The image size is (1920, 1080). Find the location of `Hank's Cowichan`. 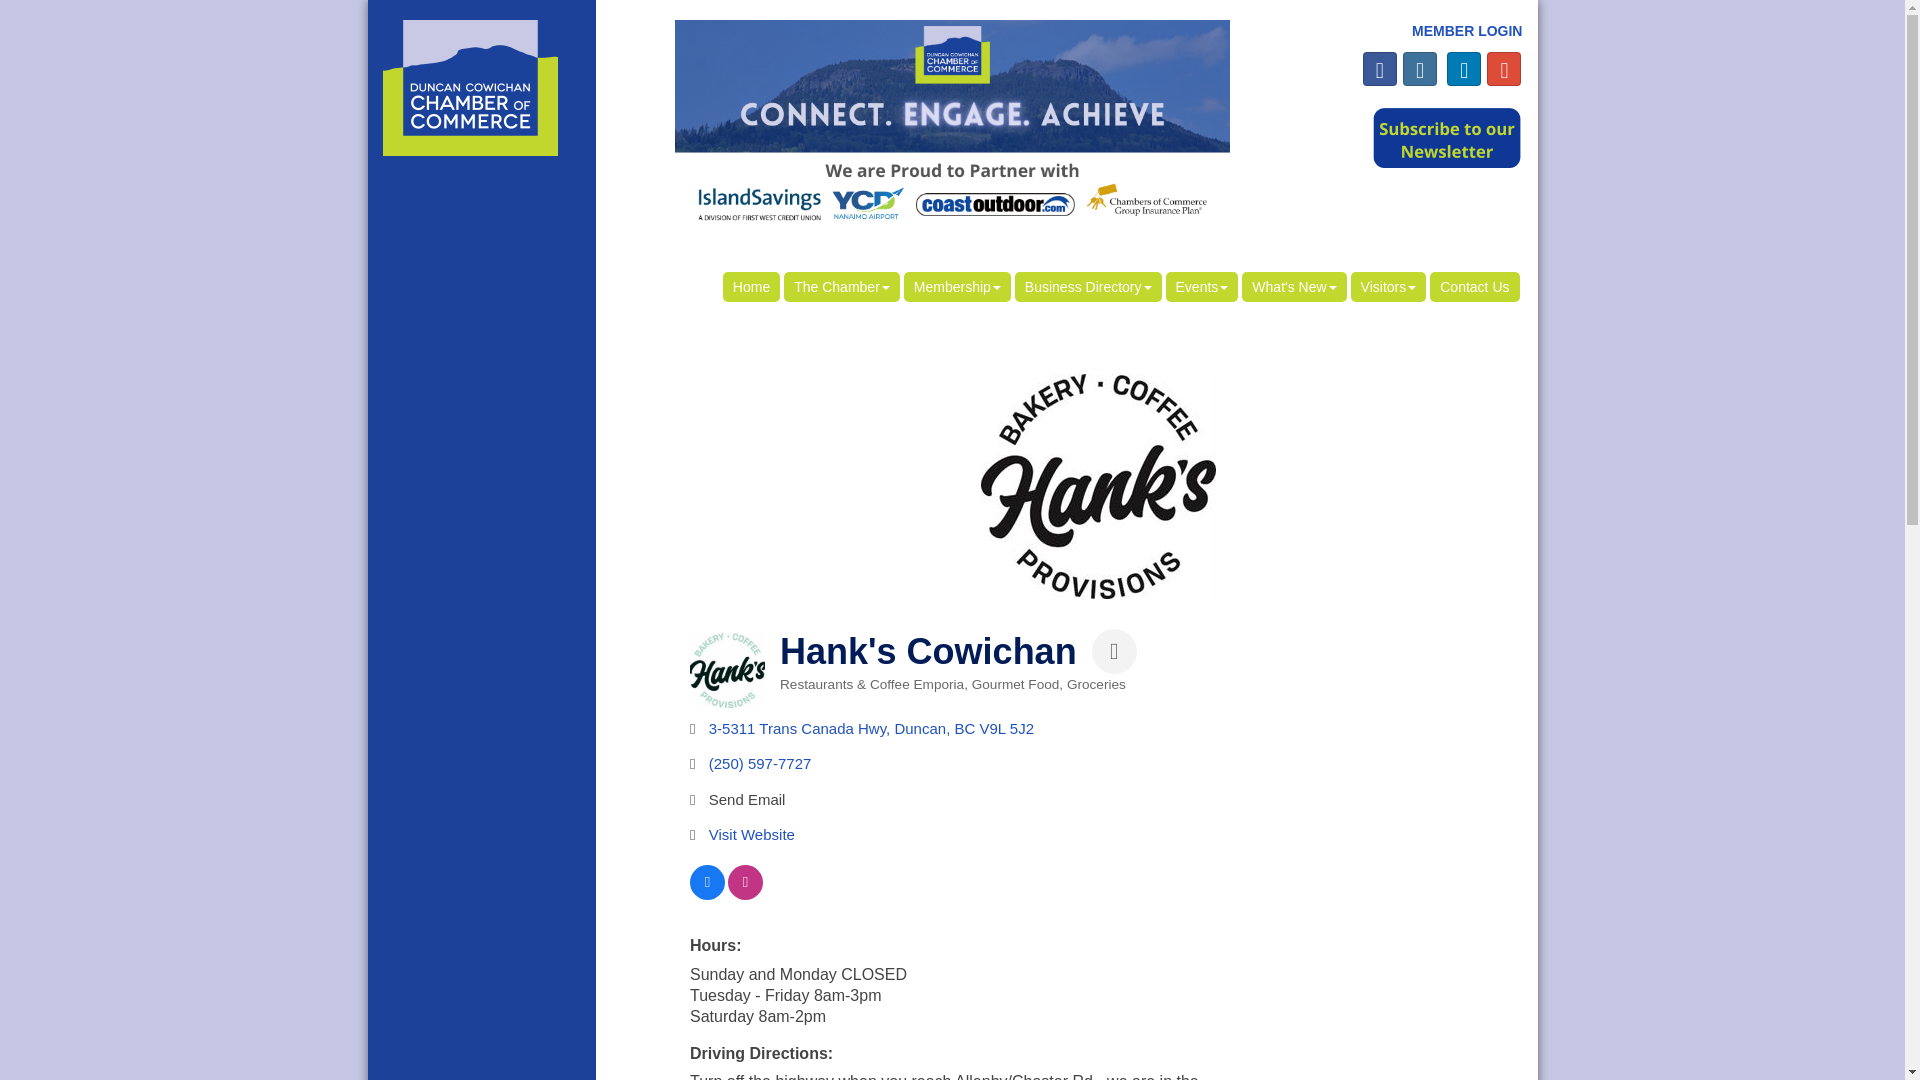

Hank's Cowichan is located at coordinates (1098, 486).